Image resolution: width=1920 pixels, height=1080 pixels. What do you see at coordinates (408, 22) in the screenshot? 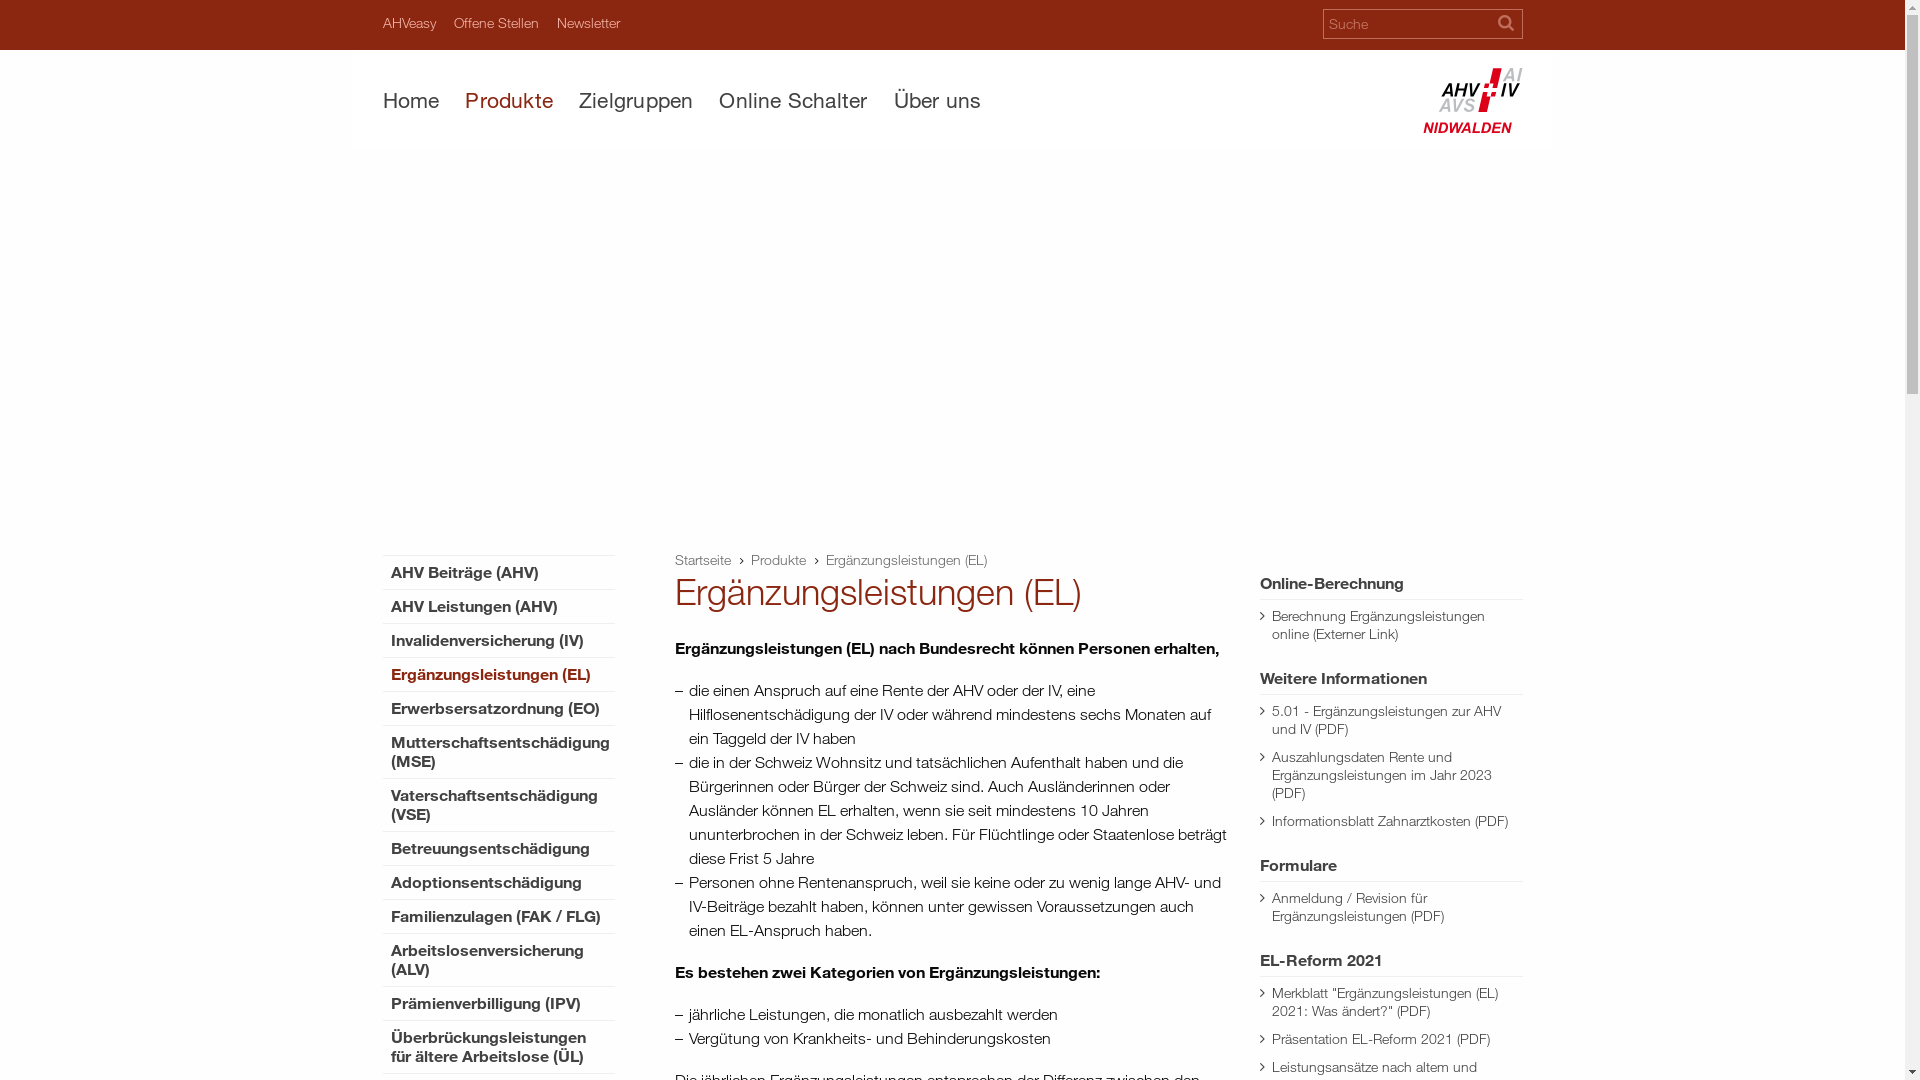
I see `AHVeasy` at bounding box center [408, 22].